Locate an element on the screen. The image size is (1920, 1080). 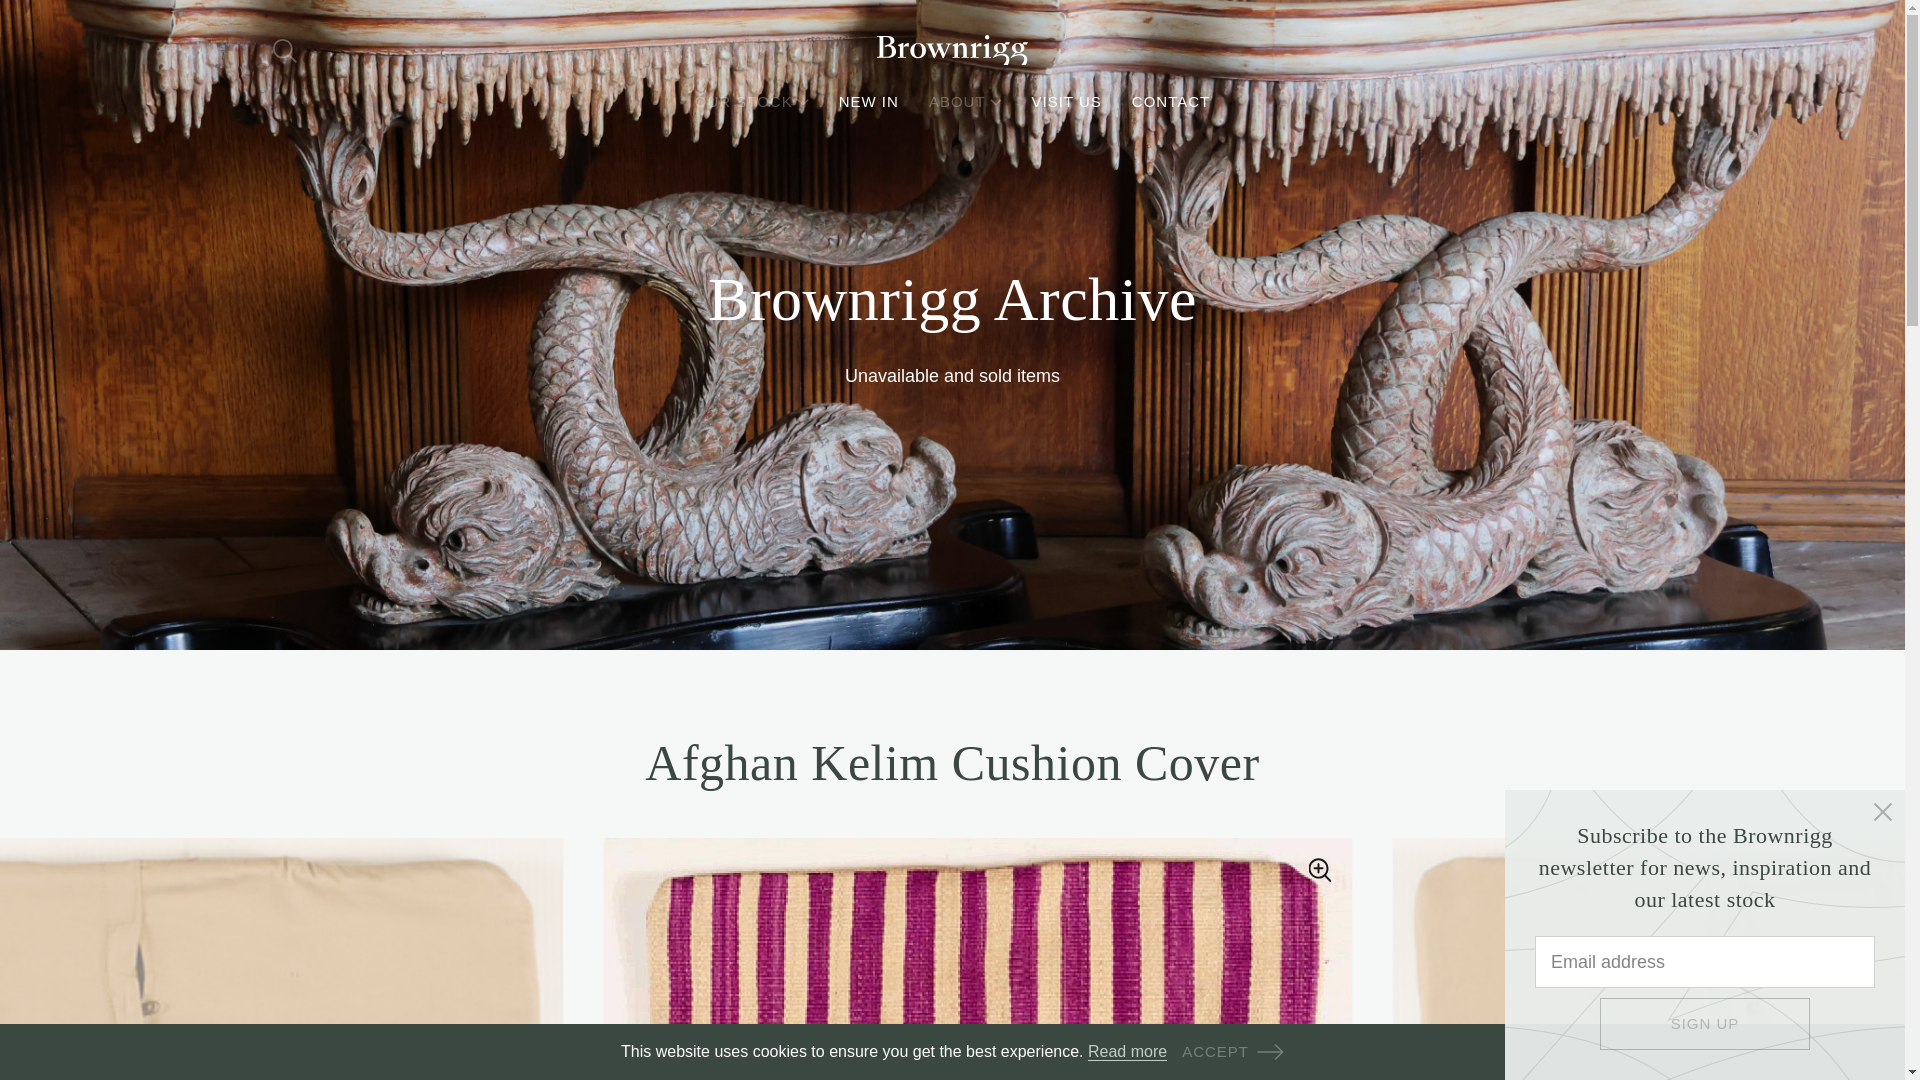
NEW IN is located at coordinates (868, 102).